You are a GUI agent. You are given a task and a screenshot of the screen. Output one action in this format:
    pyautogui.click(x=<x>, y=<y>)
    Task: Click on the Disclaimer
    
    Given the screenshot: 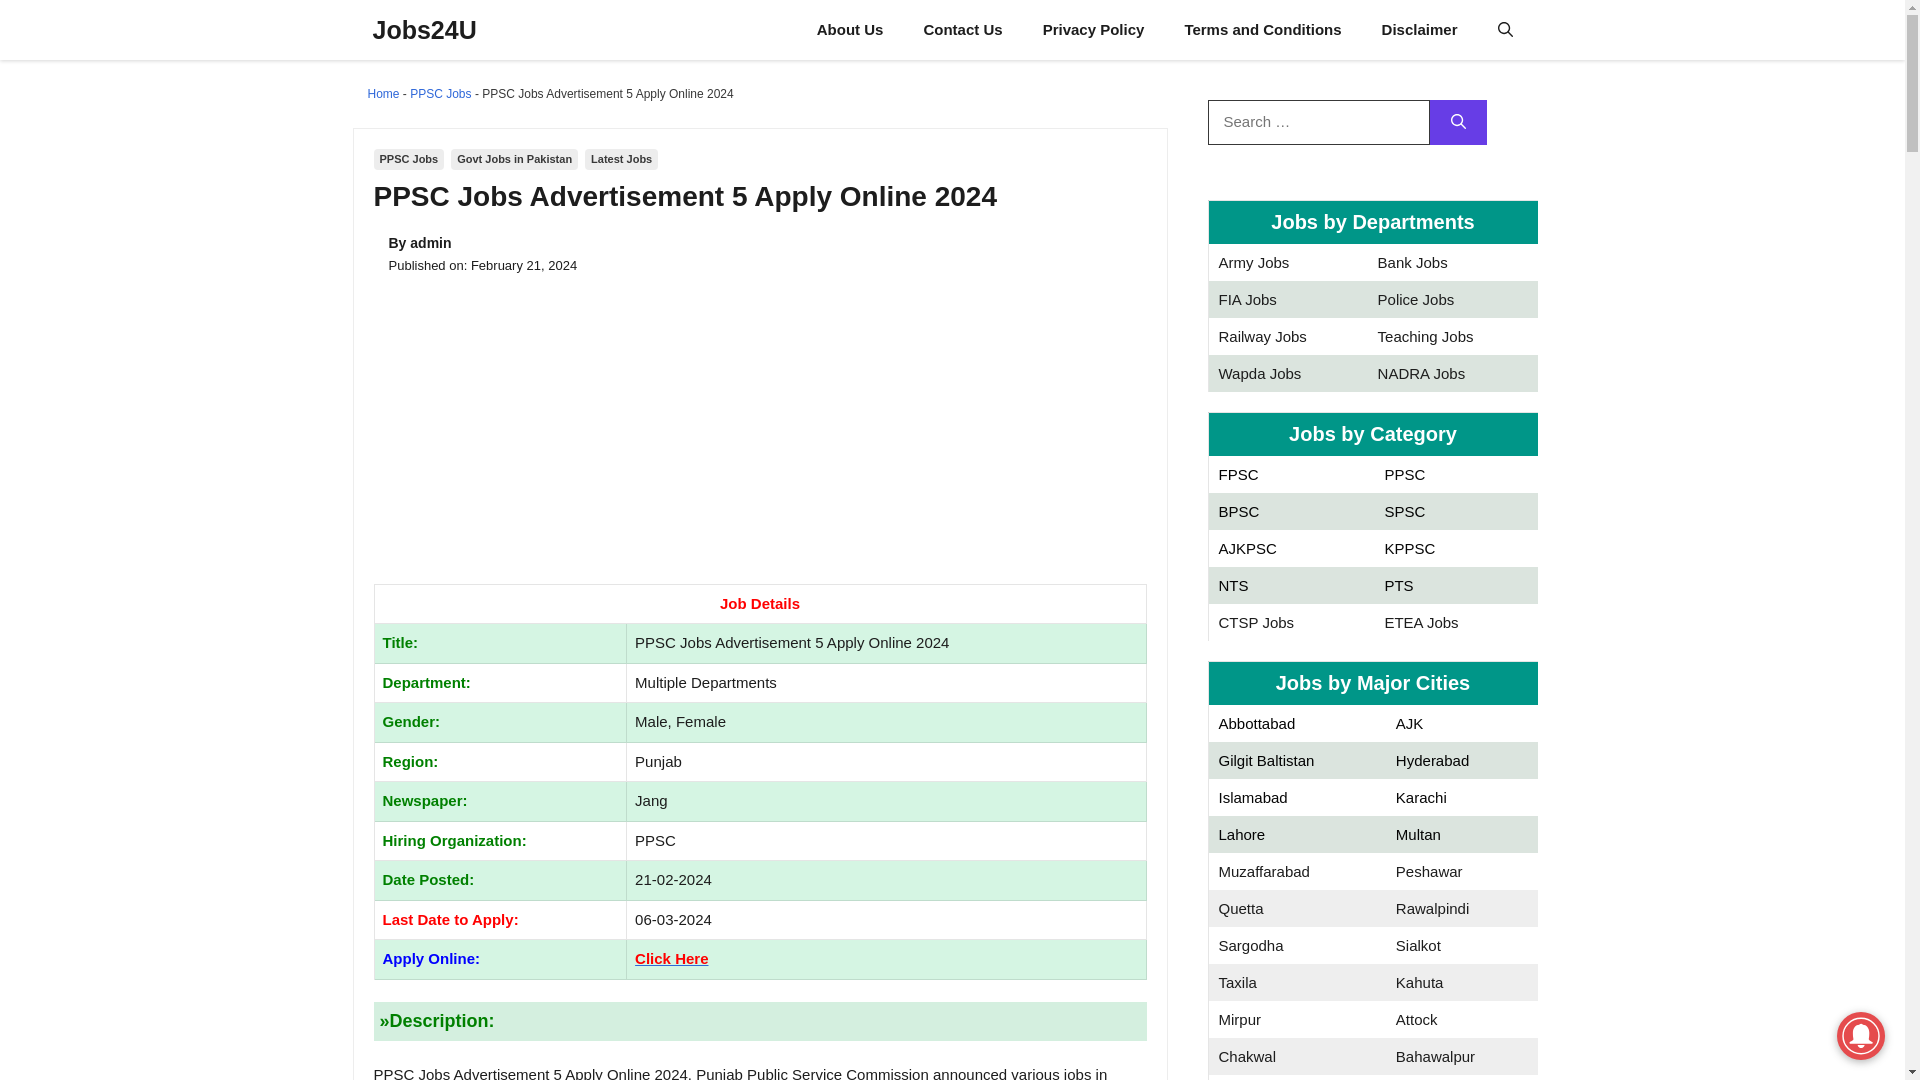 What is the action you would take?
    pyautogui.click(x=1420, y=30)
    